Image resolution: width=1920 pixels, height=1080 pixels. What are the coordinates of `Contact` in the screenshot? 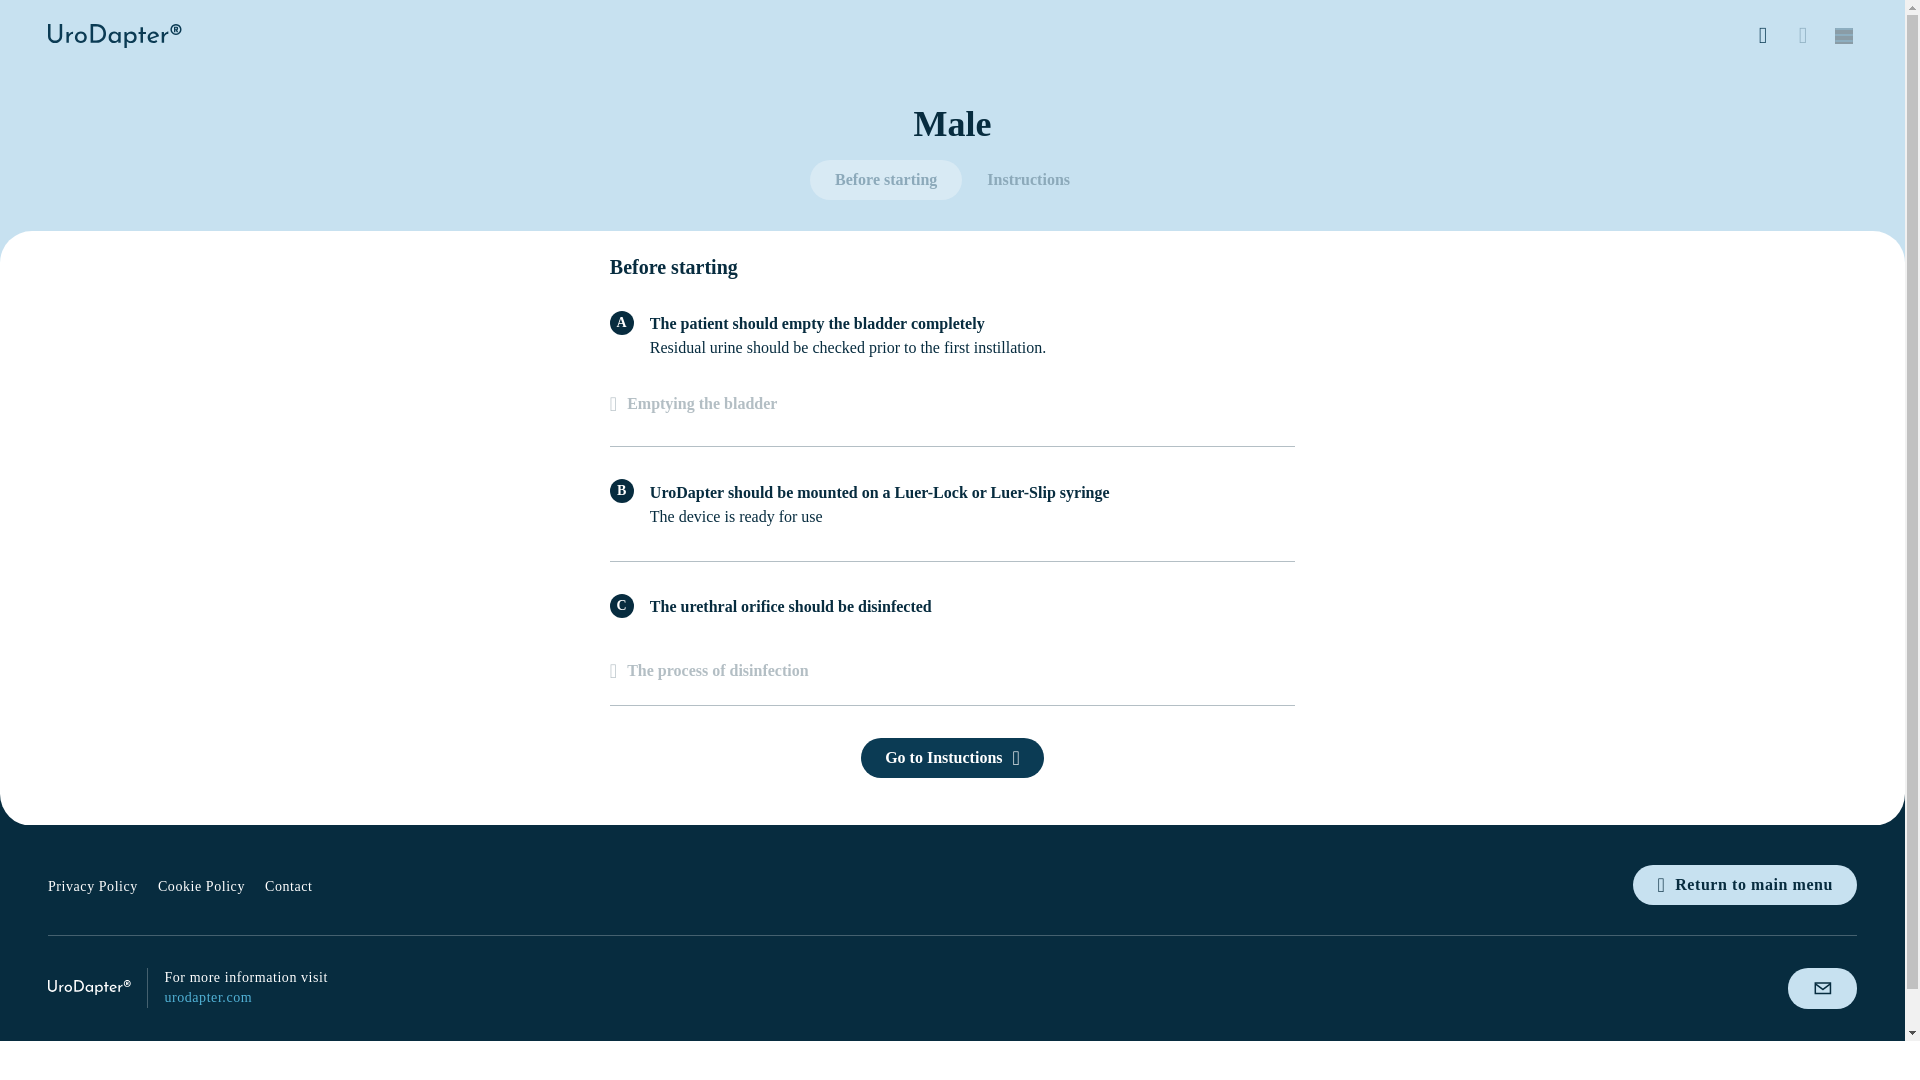 It's located at (288, 886).